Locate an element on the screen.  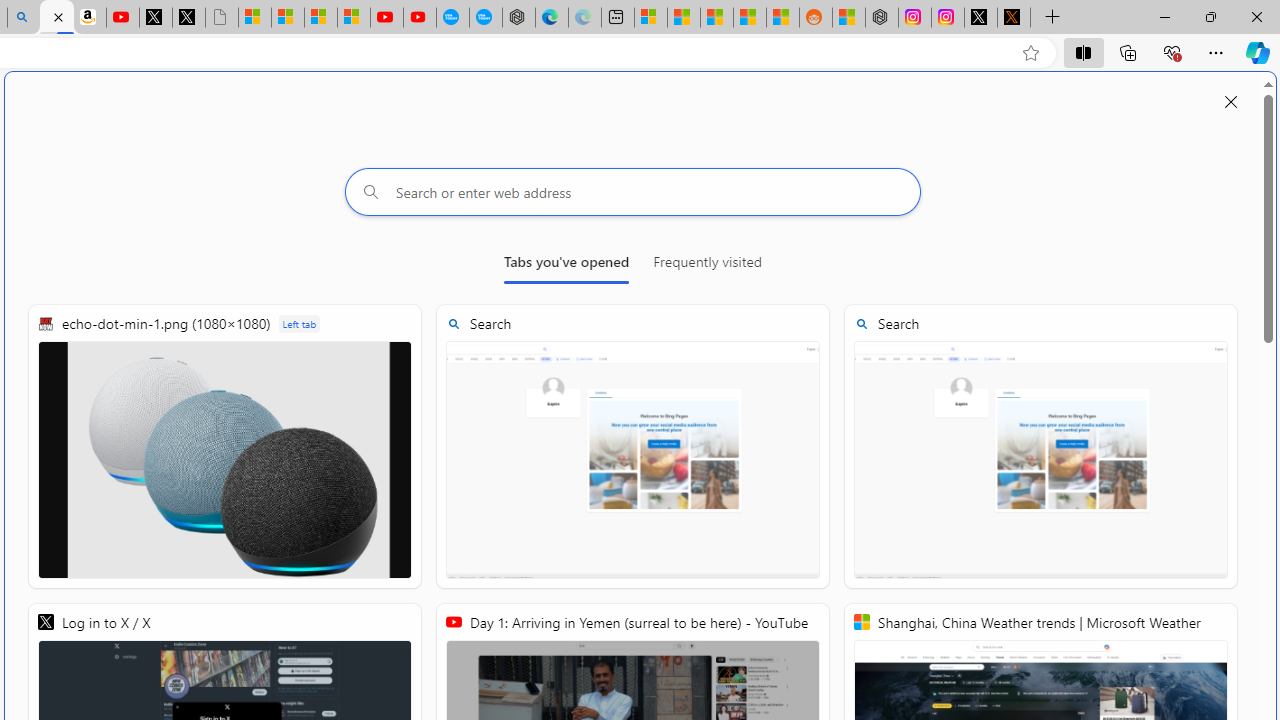
Frequently visited is located at coordinates (707, 266).